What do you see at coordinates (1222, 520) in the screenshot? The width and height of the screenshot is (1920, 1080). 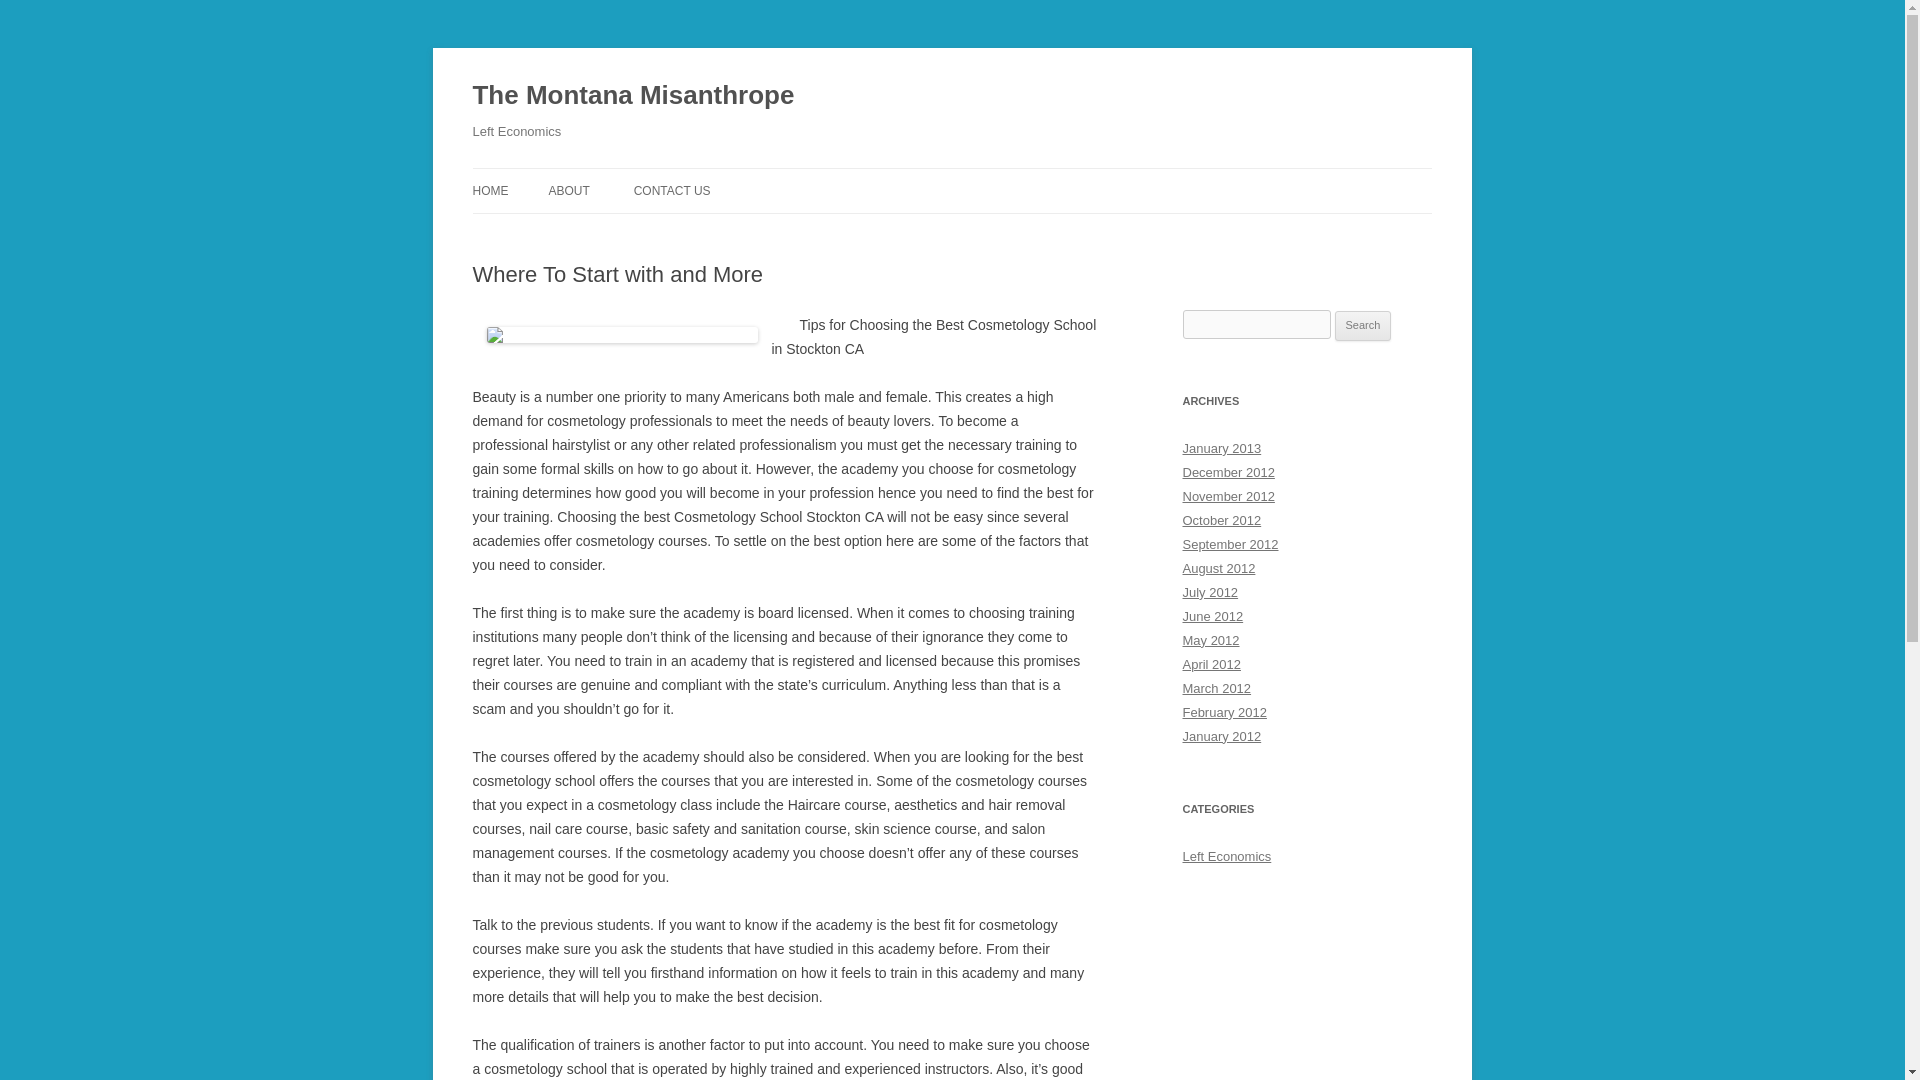 I see `October 2012` at bounding box center [1222, 520].